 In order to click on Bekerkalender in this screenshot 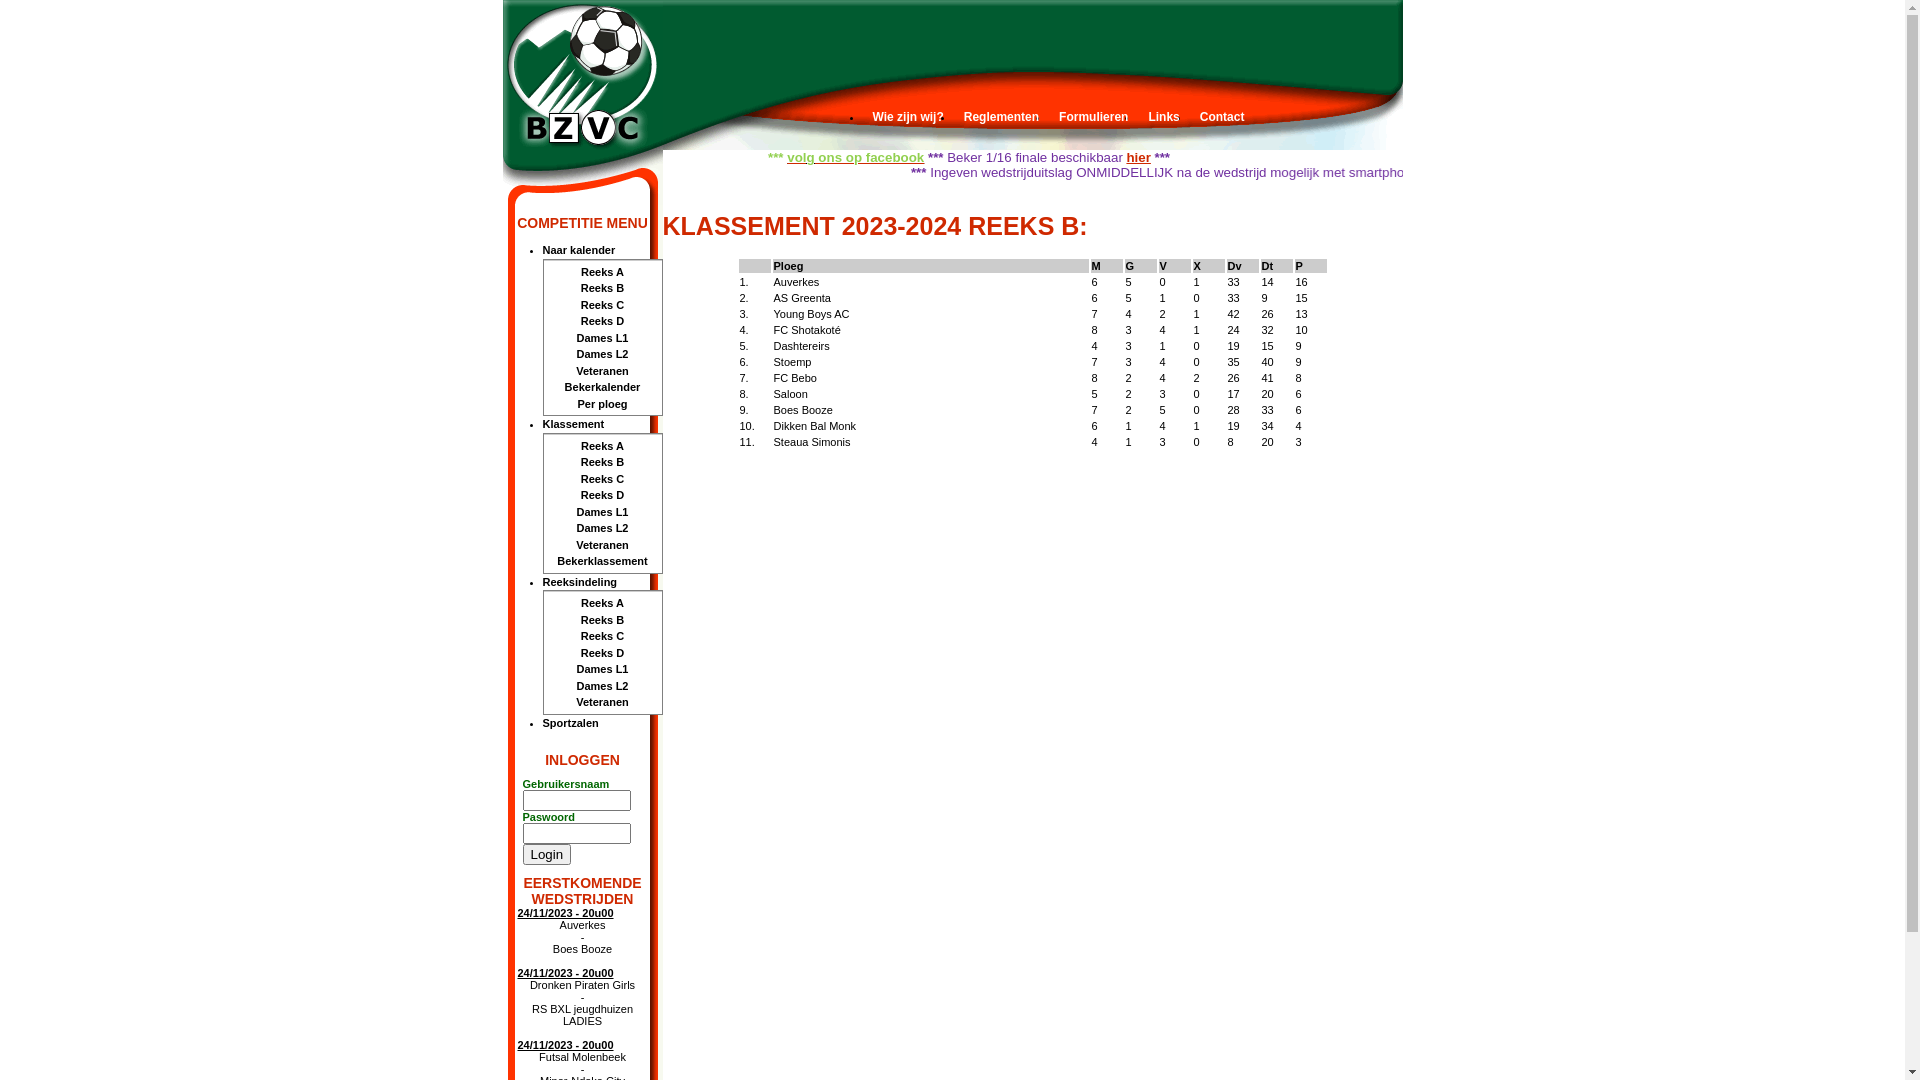, I will do `click(603, 388)`.